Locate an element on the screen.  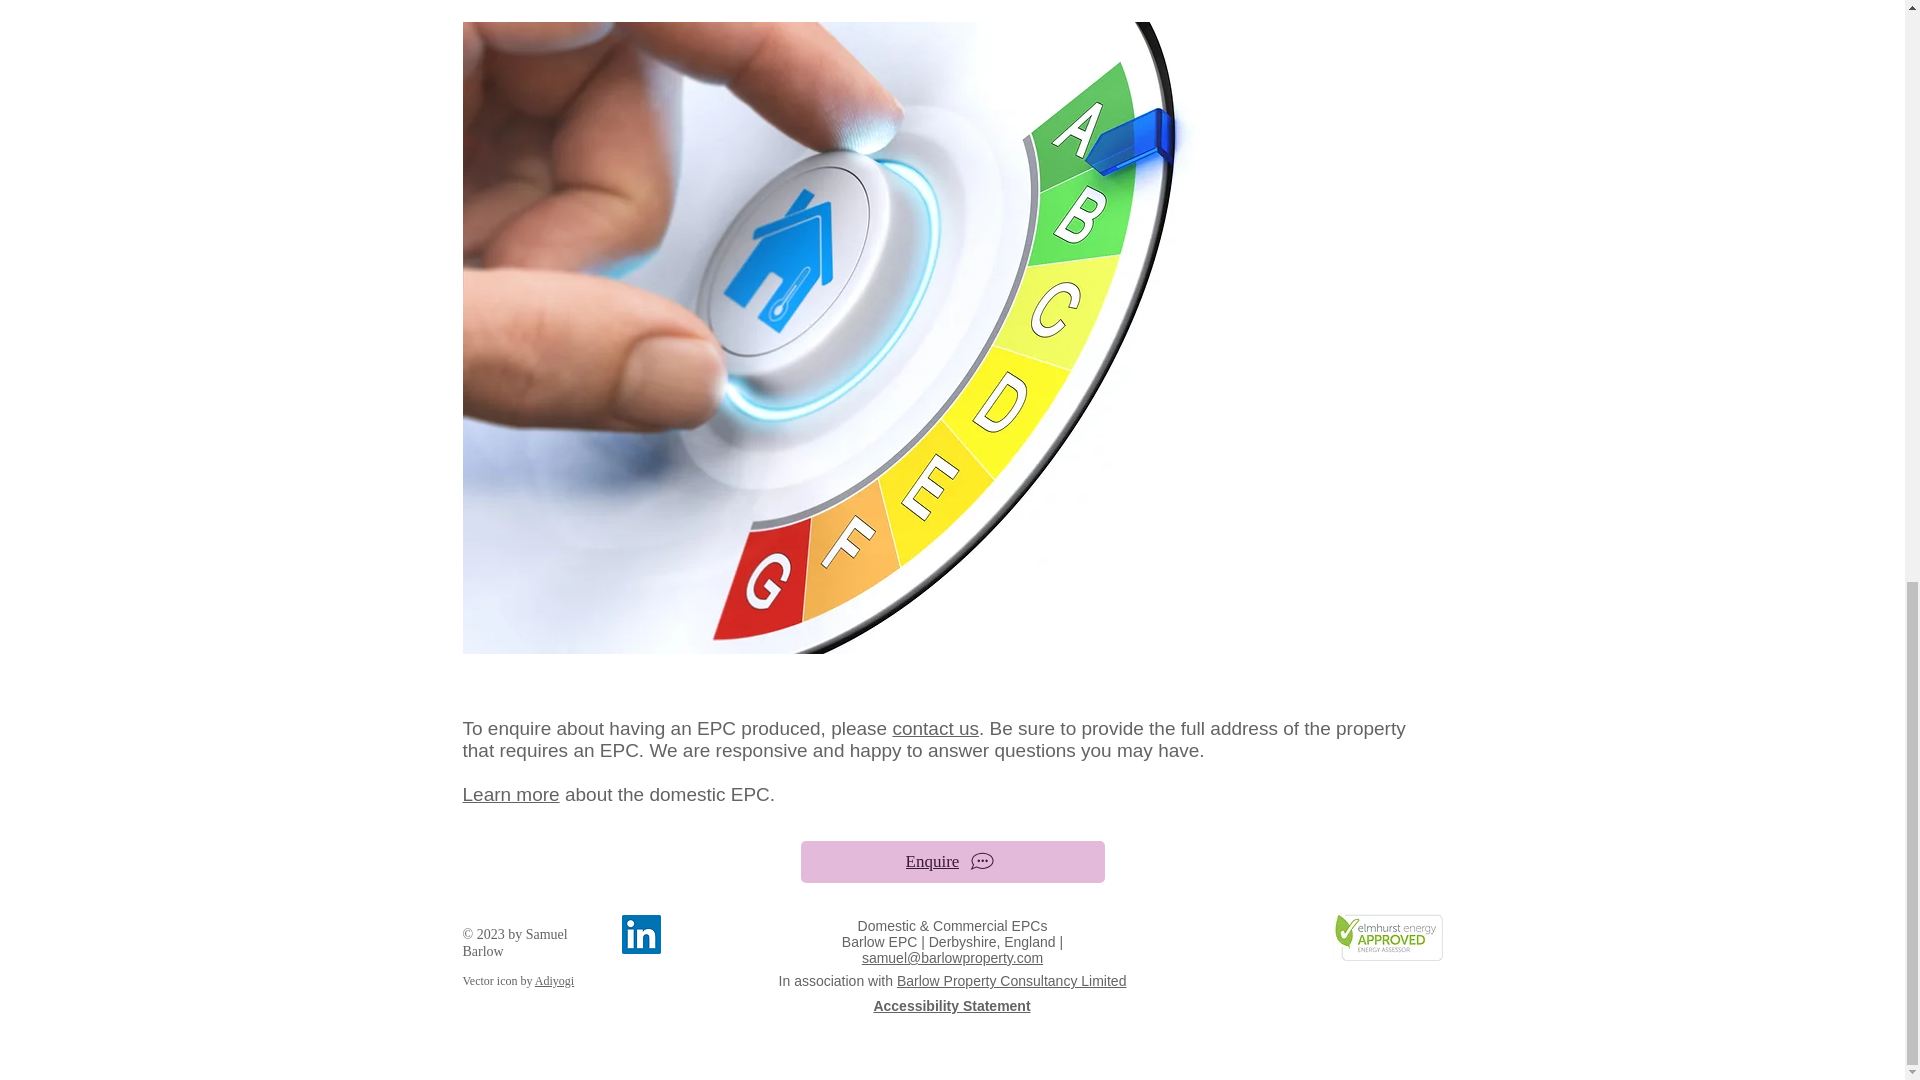
contact us is located at coordinates (936, 728).